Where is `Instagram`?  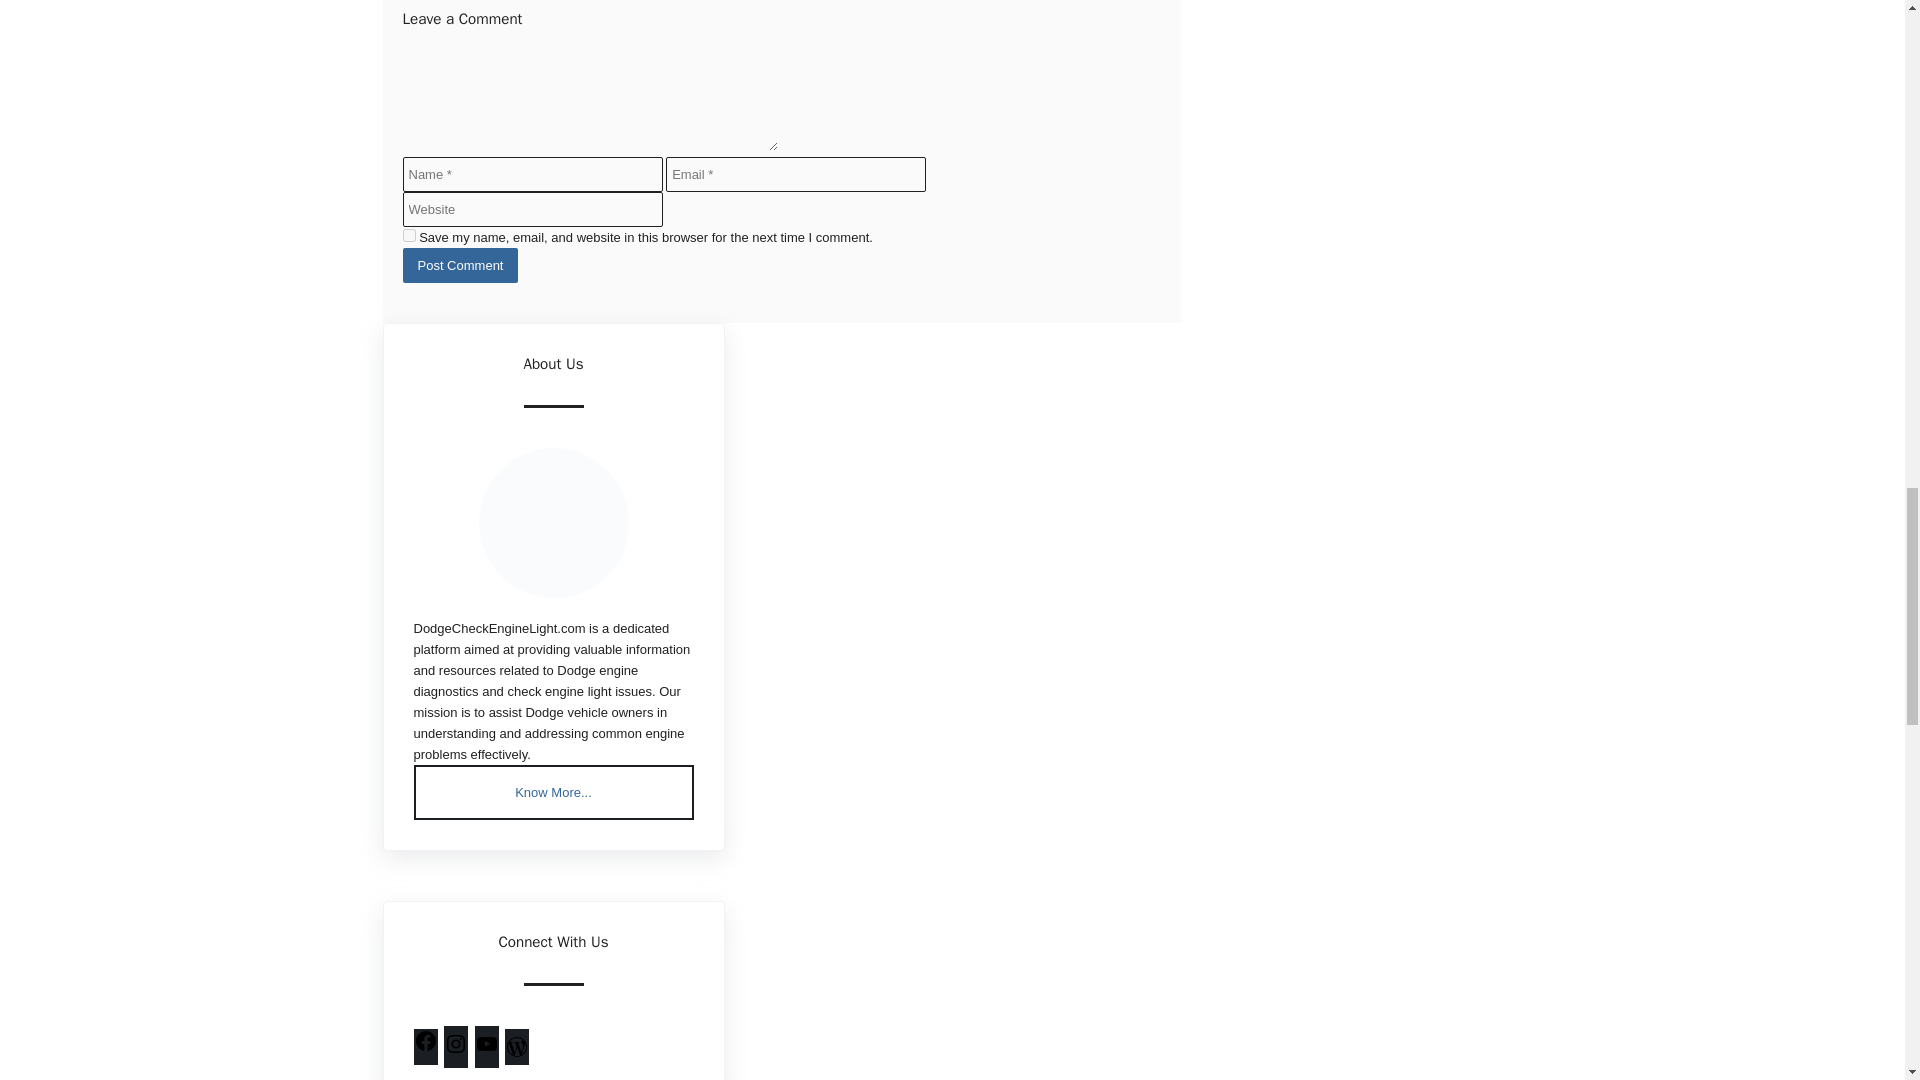
Instagram is located at coordinates (456, 1052).